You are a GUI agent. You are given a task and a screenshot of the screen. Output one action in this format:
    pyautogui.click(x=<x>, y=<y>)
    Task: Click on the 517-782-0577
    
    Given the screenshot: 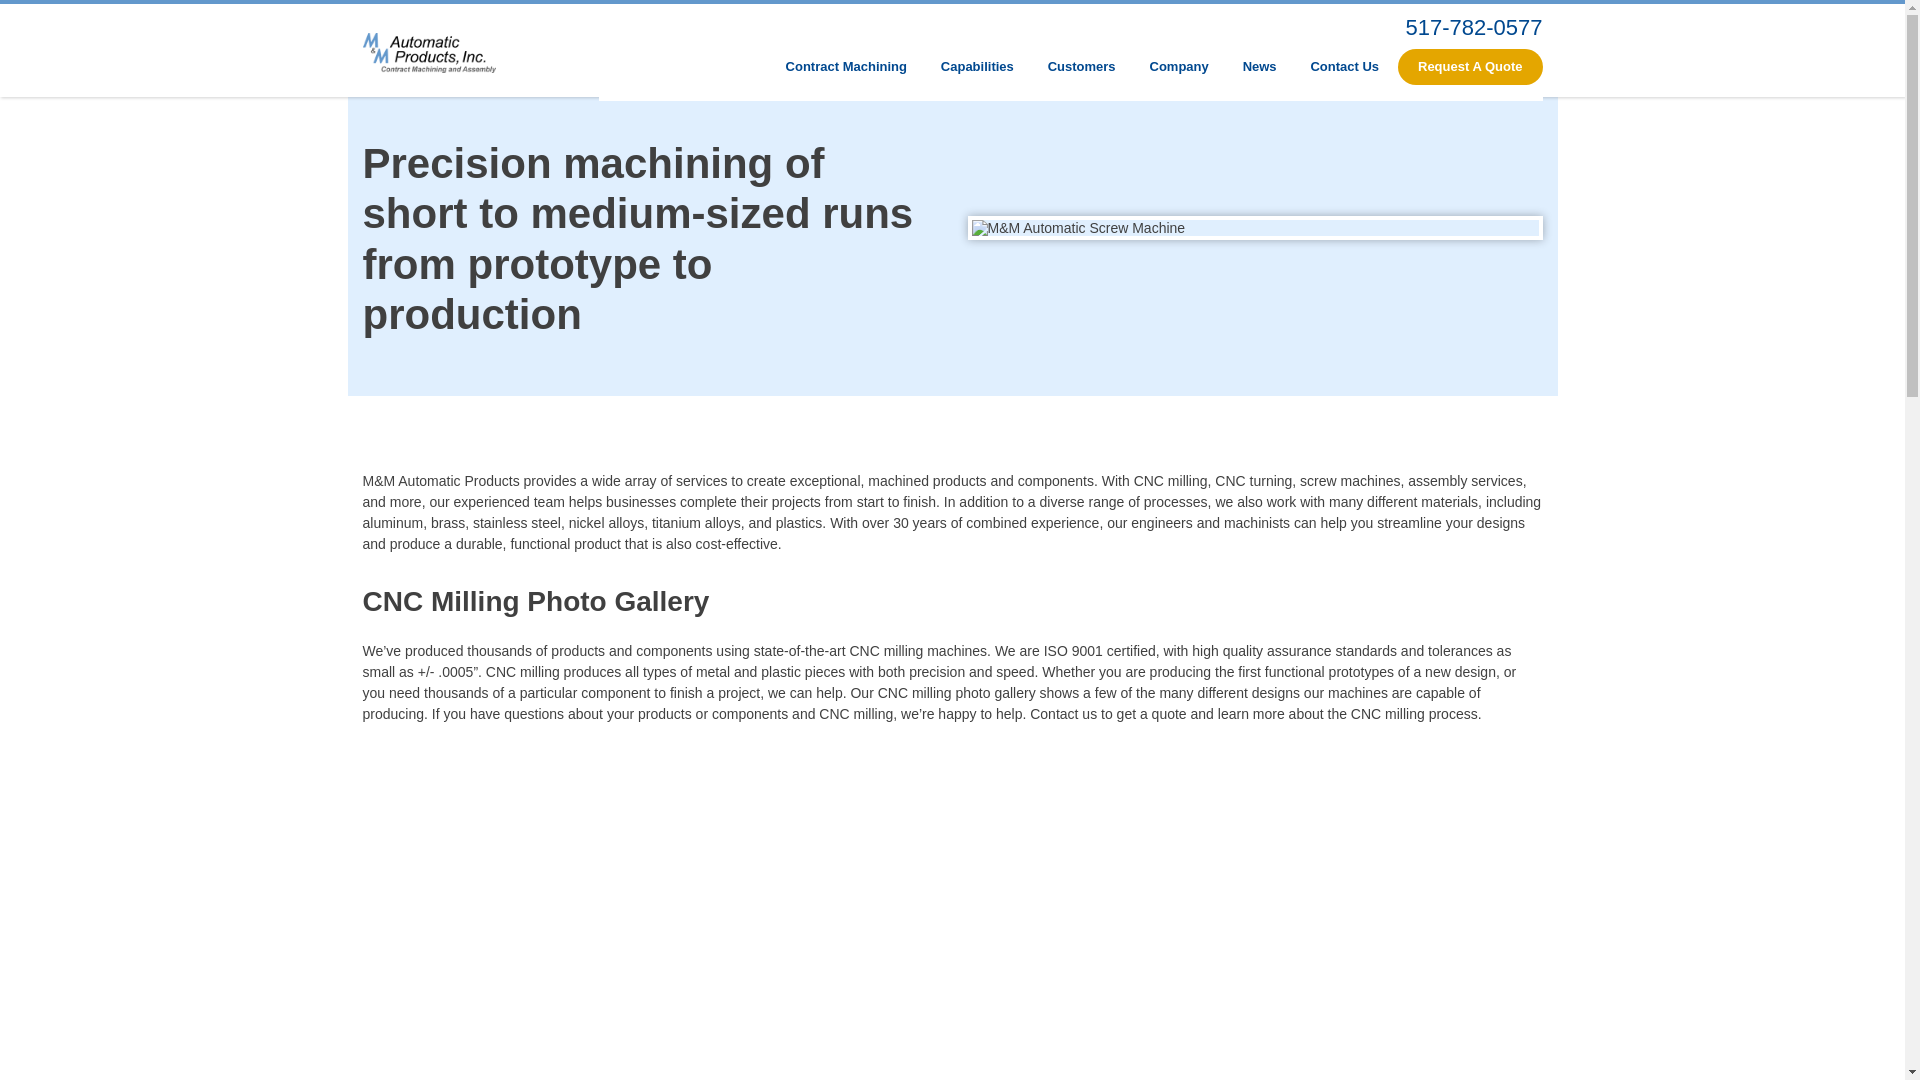 What is the action you would take?
    pyautogui.click(x=1473, y=27)
    